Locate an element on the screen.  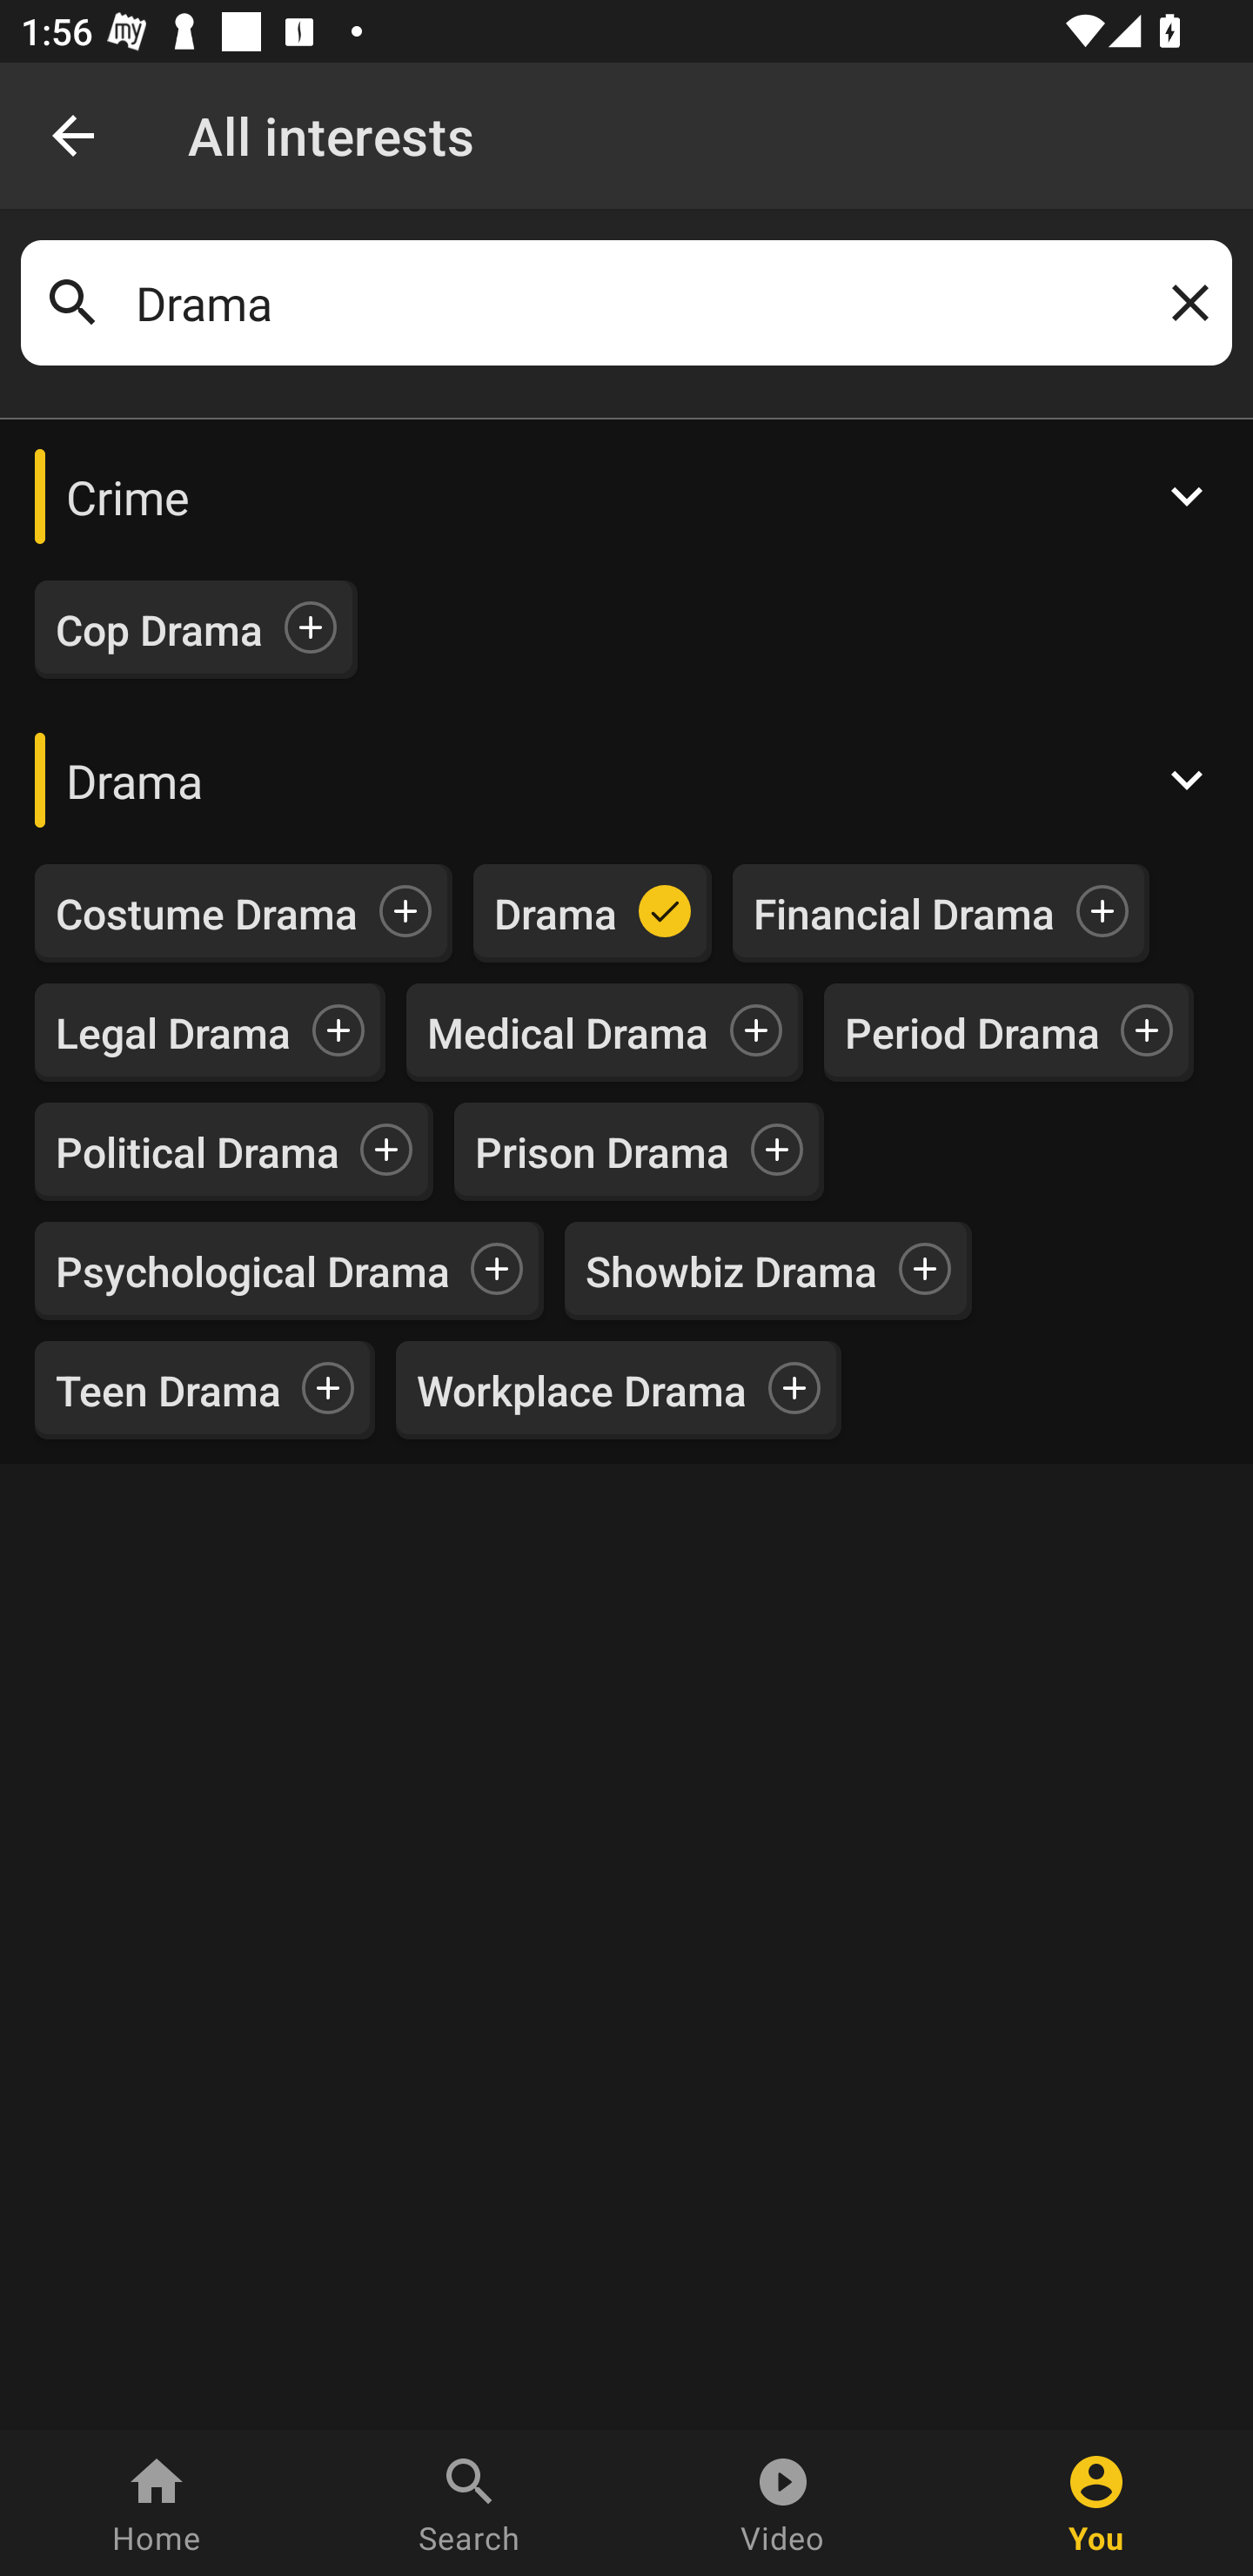
Drama is located at coordinates (626, 779).